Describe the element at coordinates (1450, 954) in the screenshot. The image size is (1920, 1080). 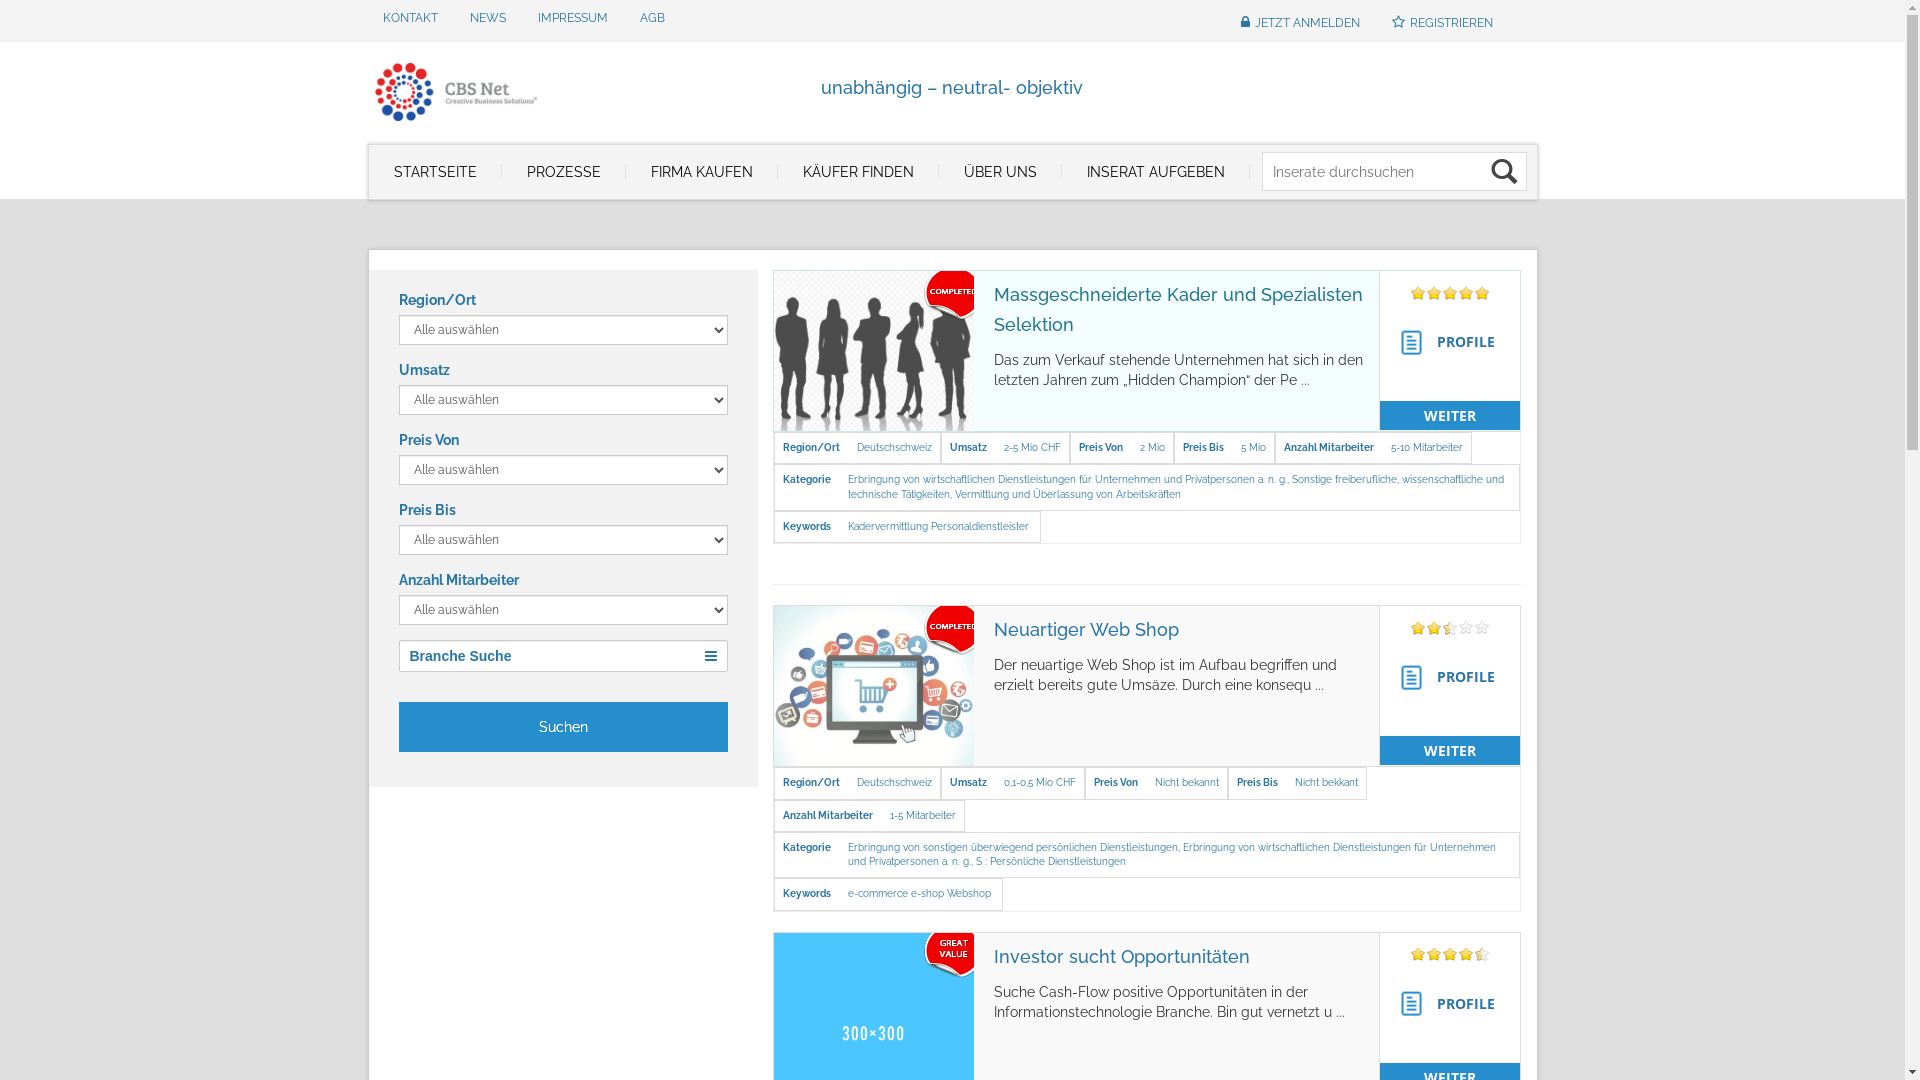
I see `regular` at that location.